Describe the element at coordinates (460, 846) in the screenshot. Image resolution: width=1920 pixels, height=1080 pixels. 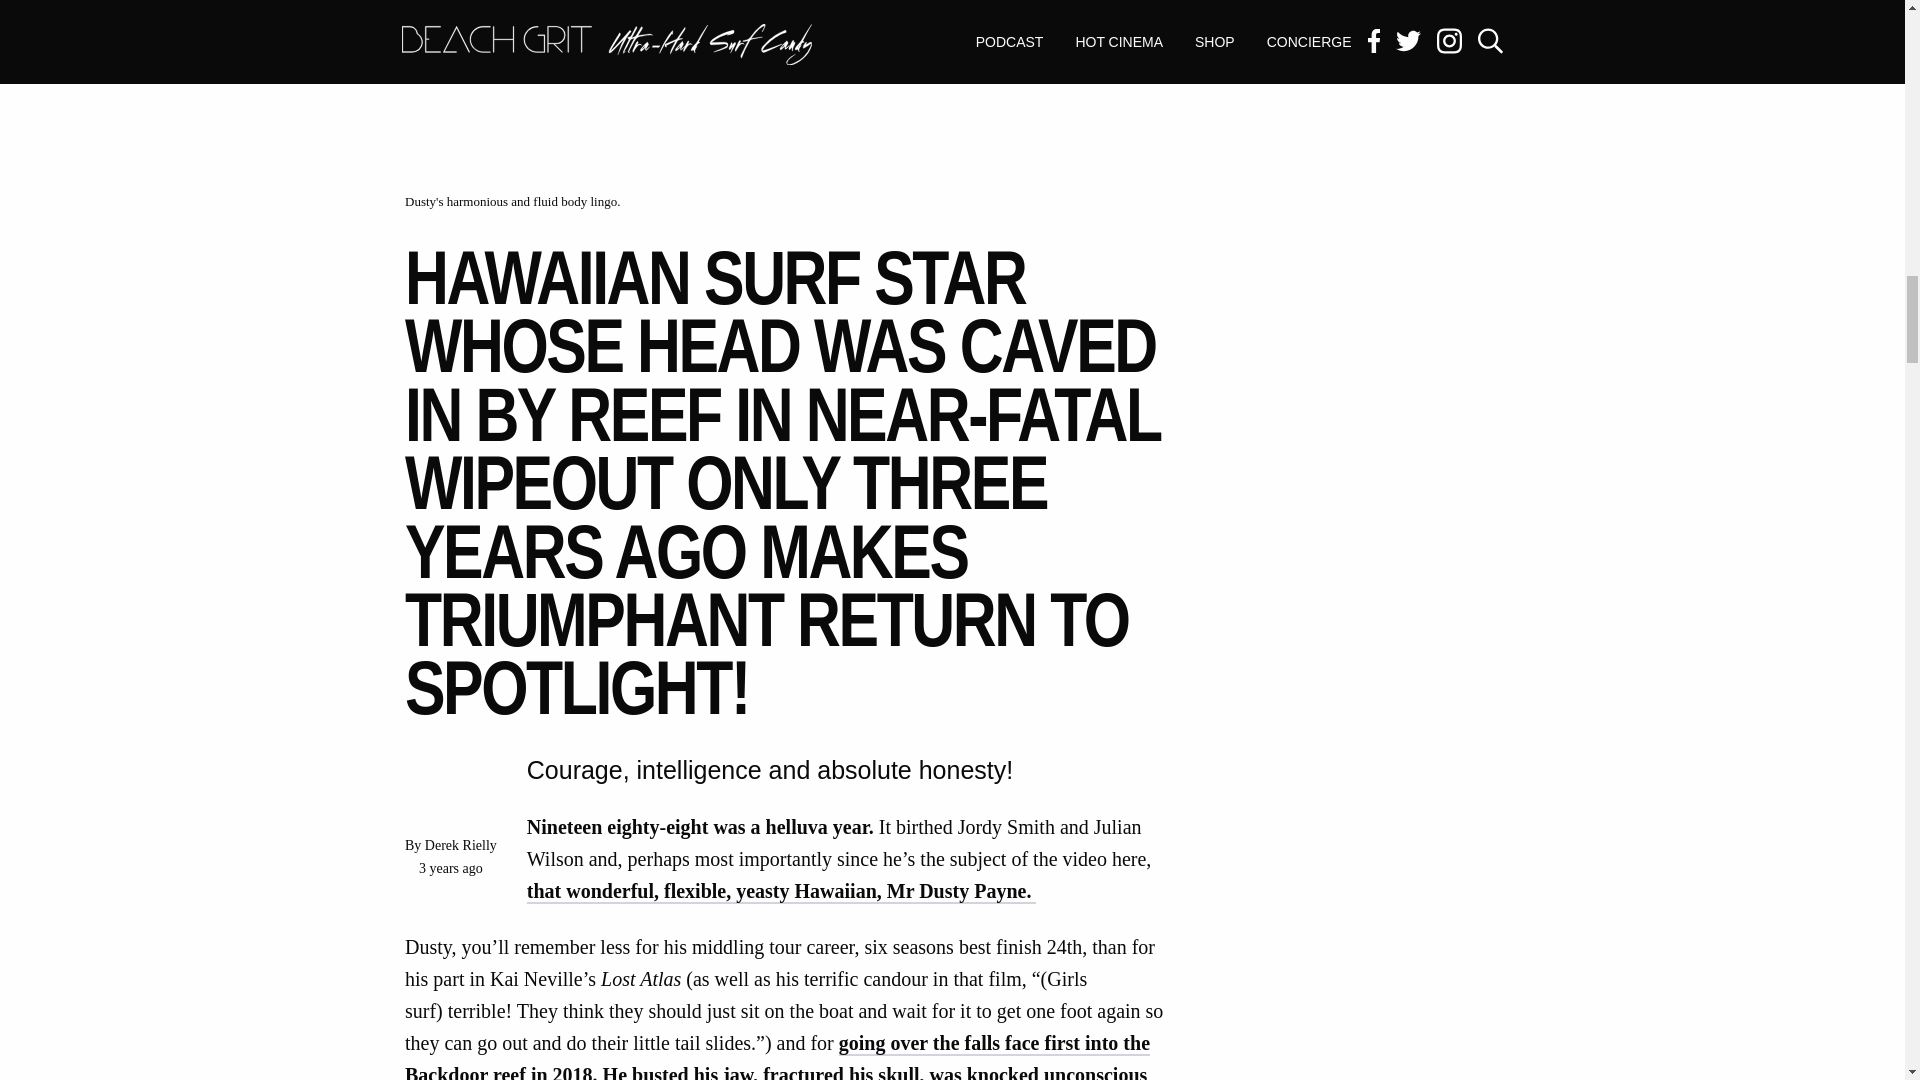
I see `Derek Rielly` at that location.